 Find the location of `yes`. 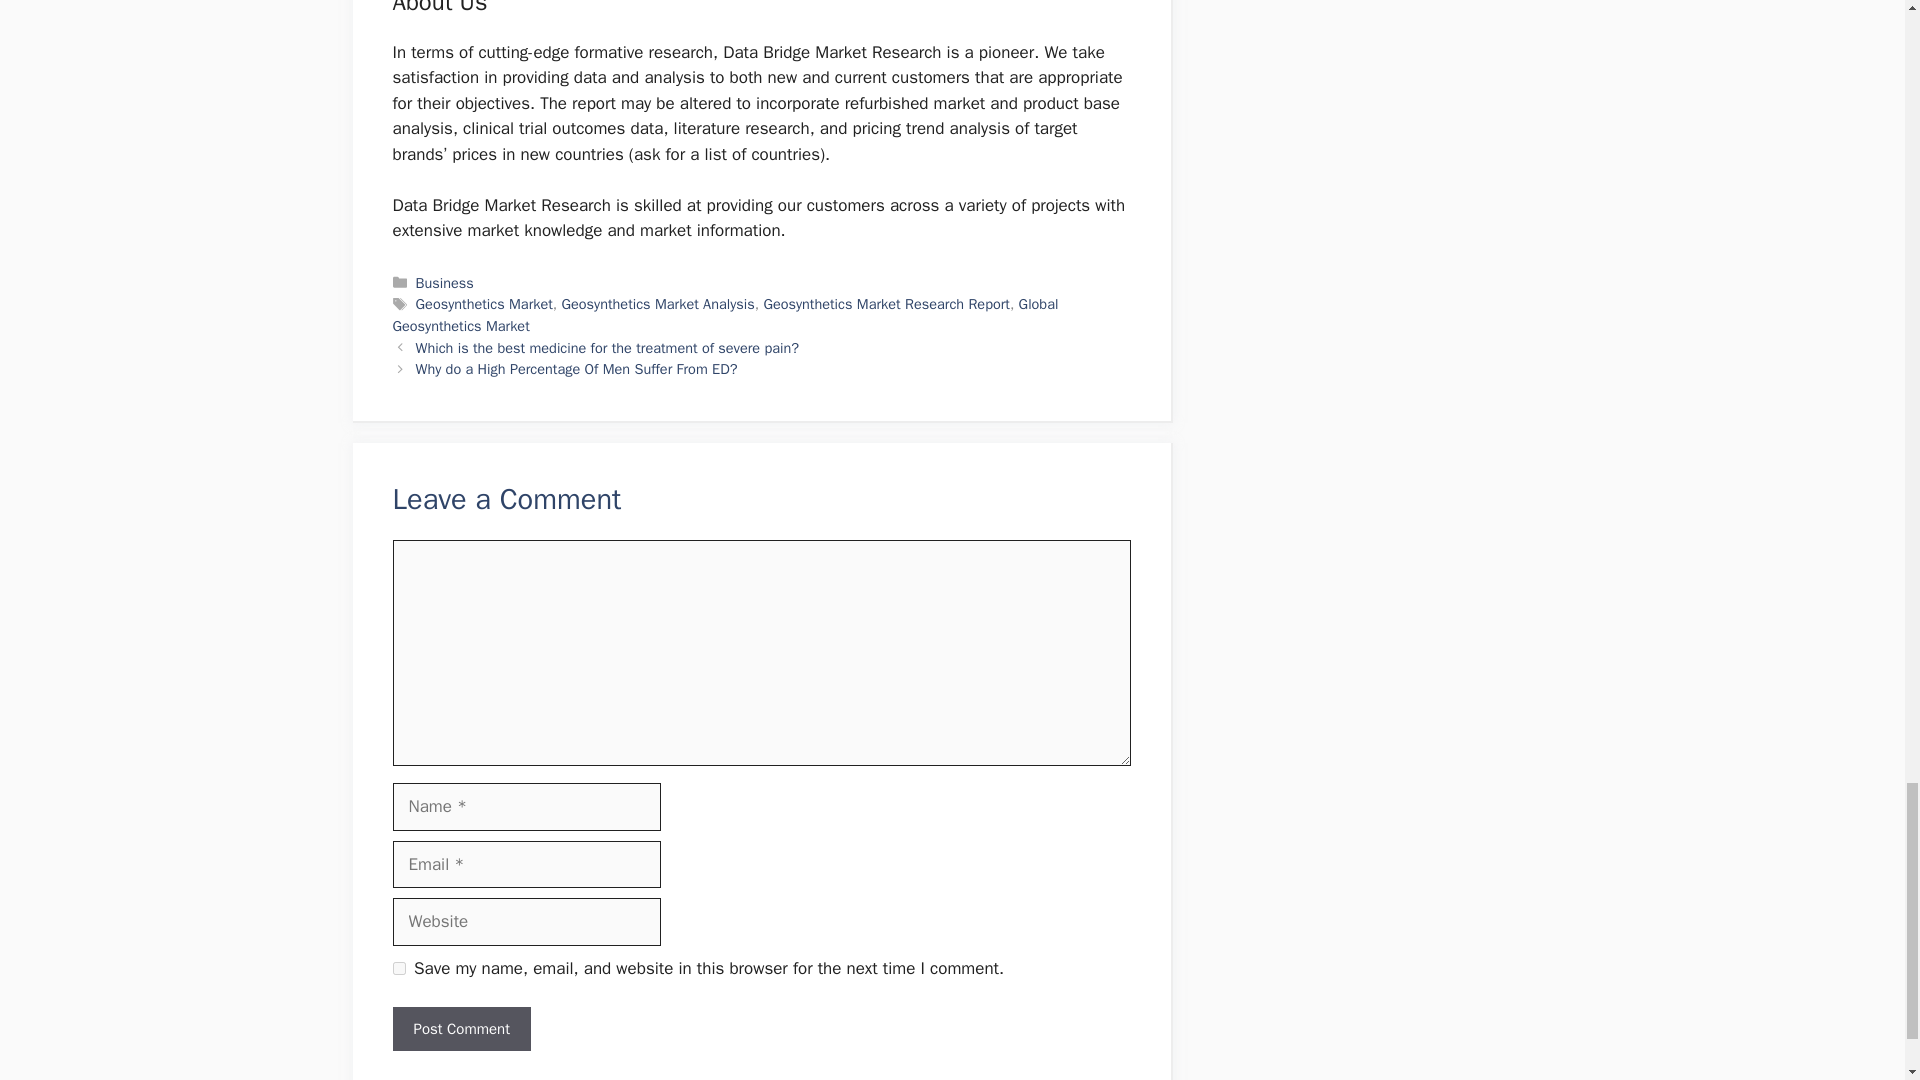

yes is located at coordinates (398, 968).